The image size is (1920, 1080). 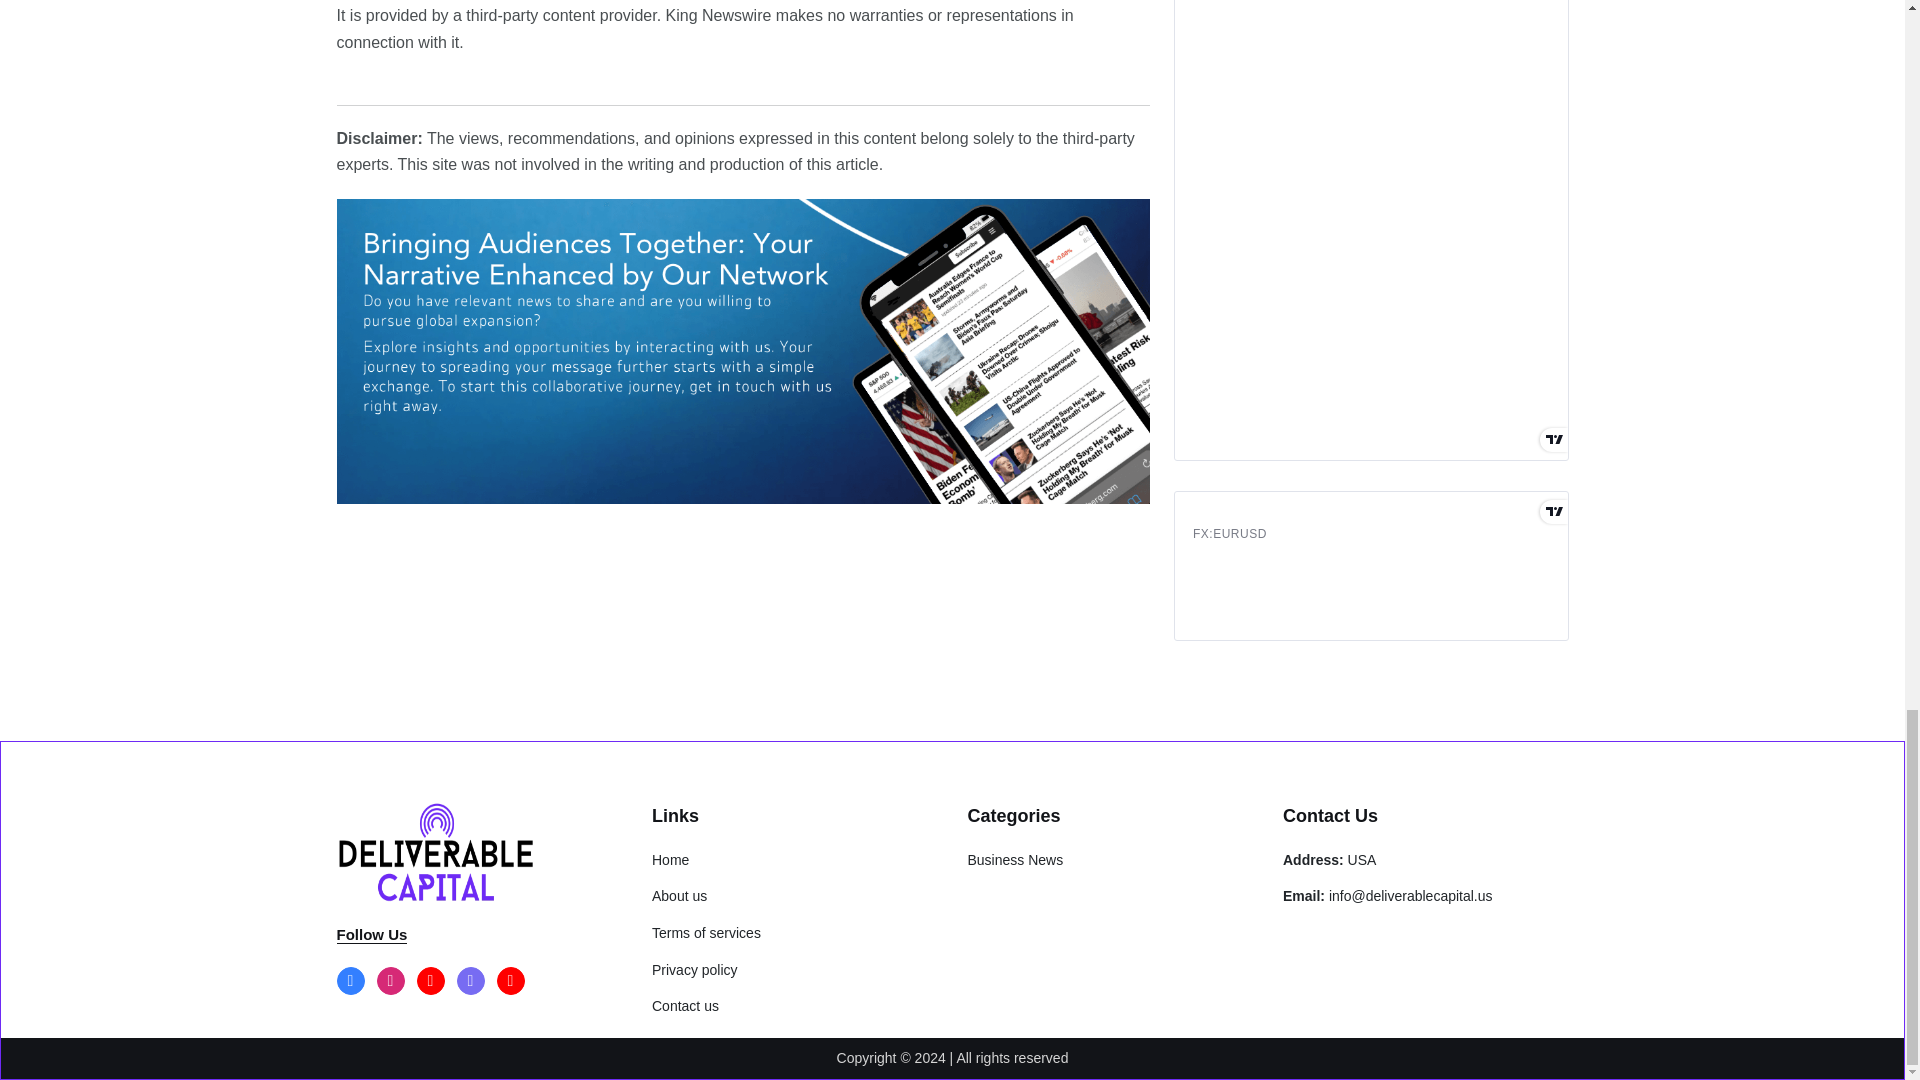 What do you see at coordinates (685, 1006) in the screenshot?
I see `Contact us` at bounding box center [685, 1006].